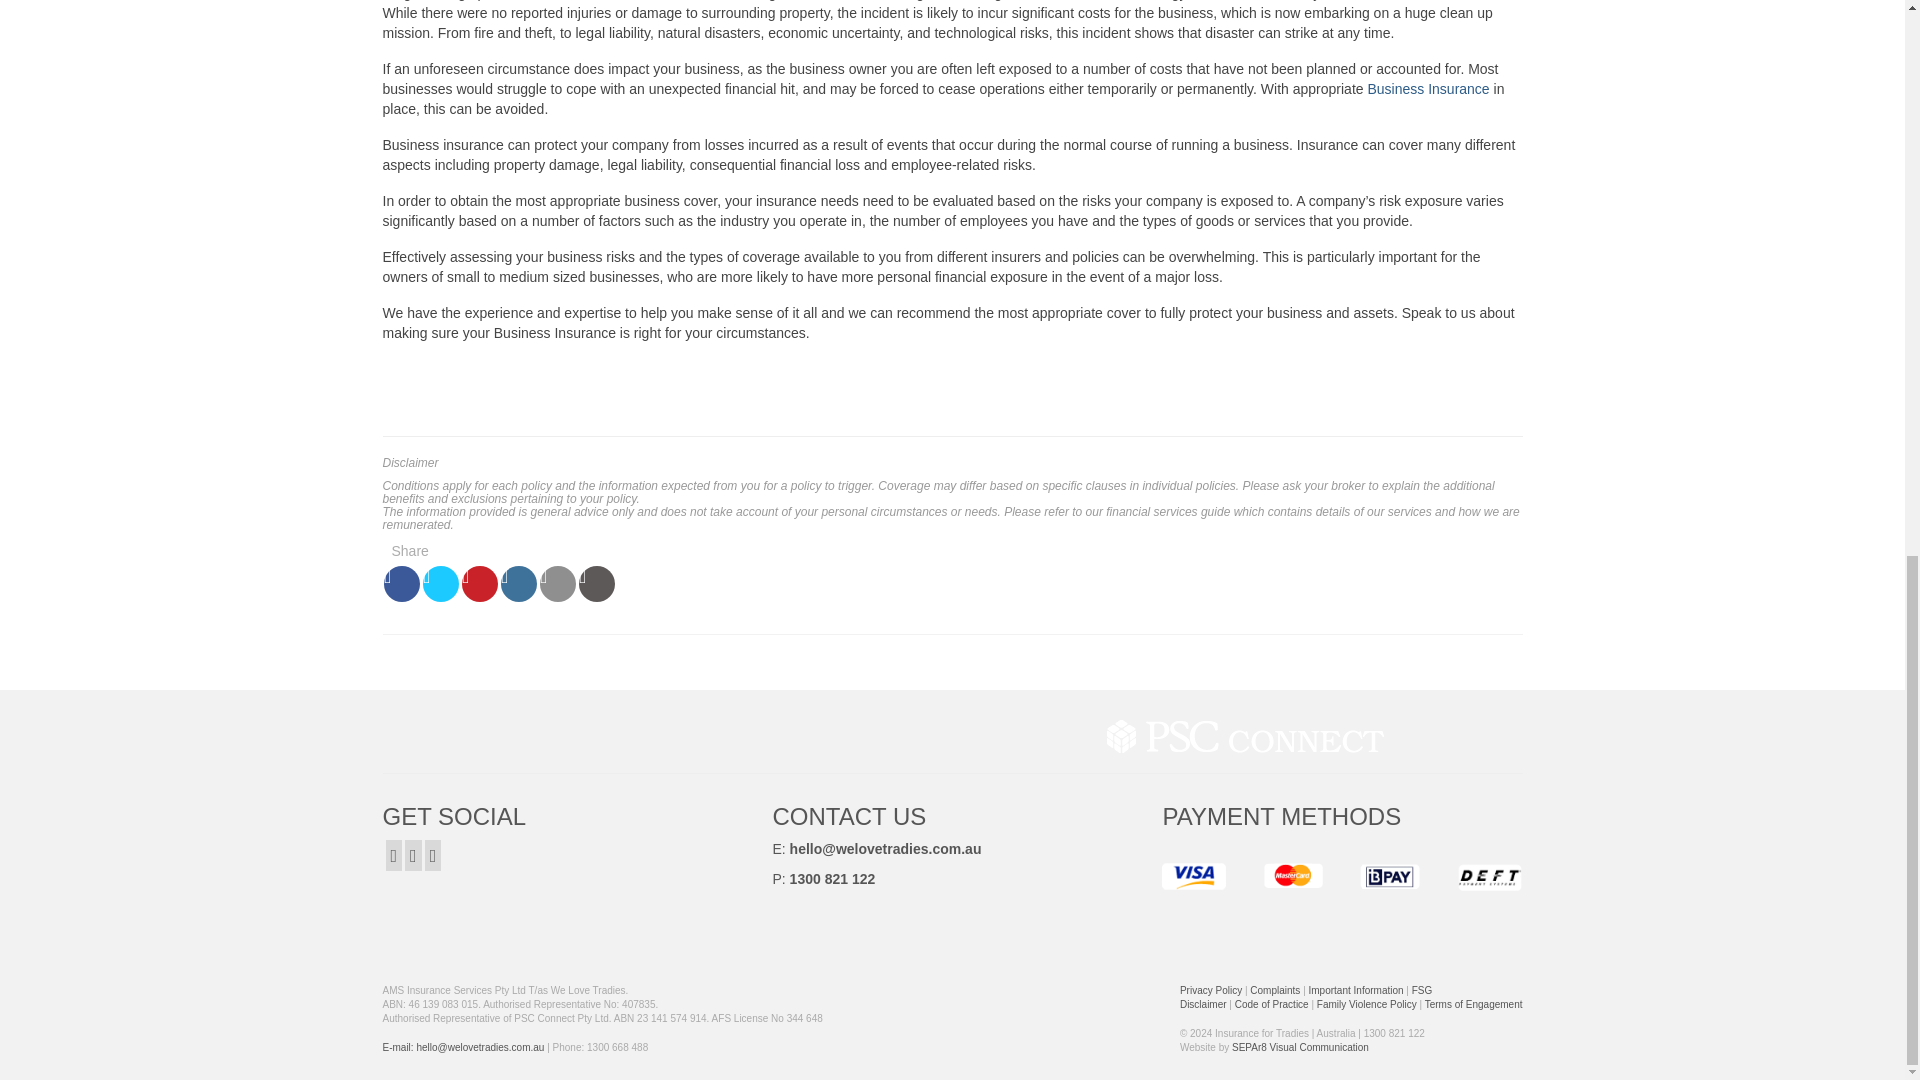 This screenshot has height=1080, width=1920. What do you see at coordinates (1428, 89) in the screenshot?
I see `Business Insurance` at bounding box center [1428, 89].